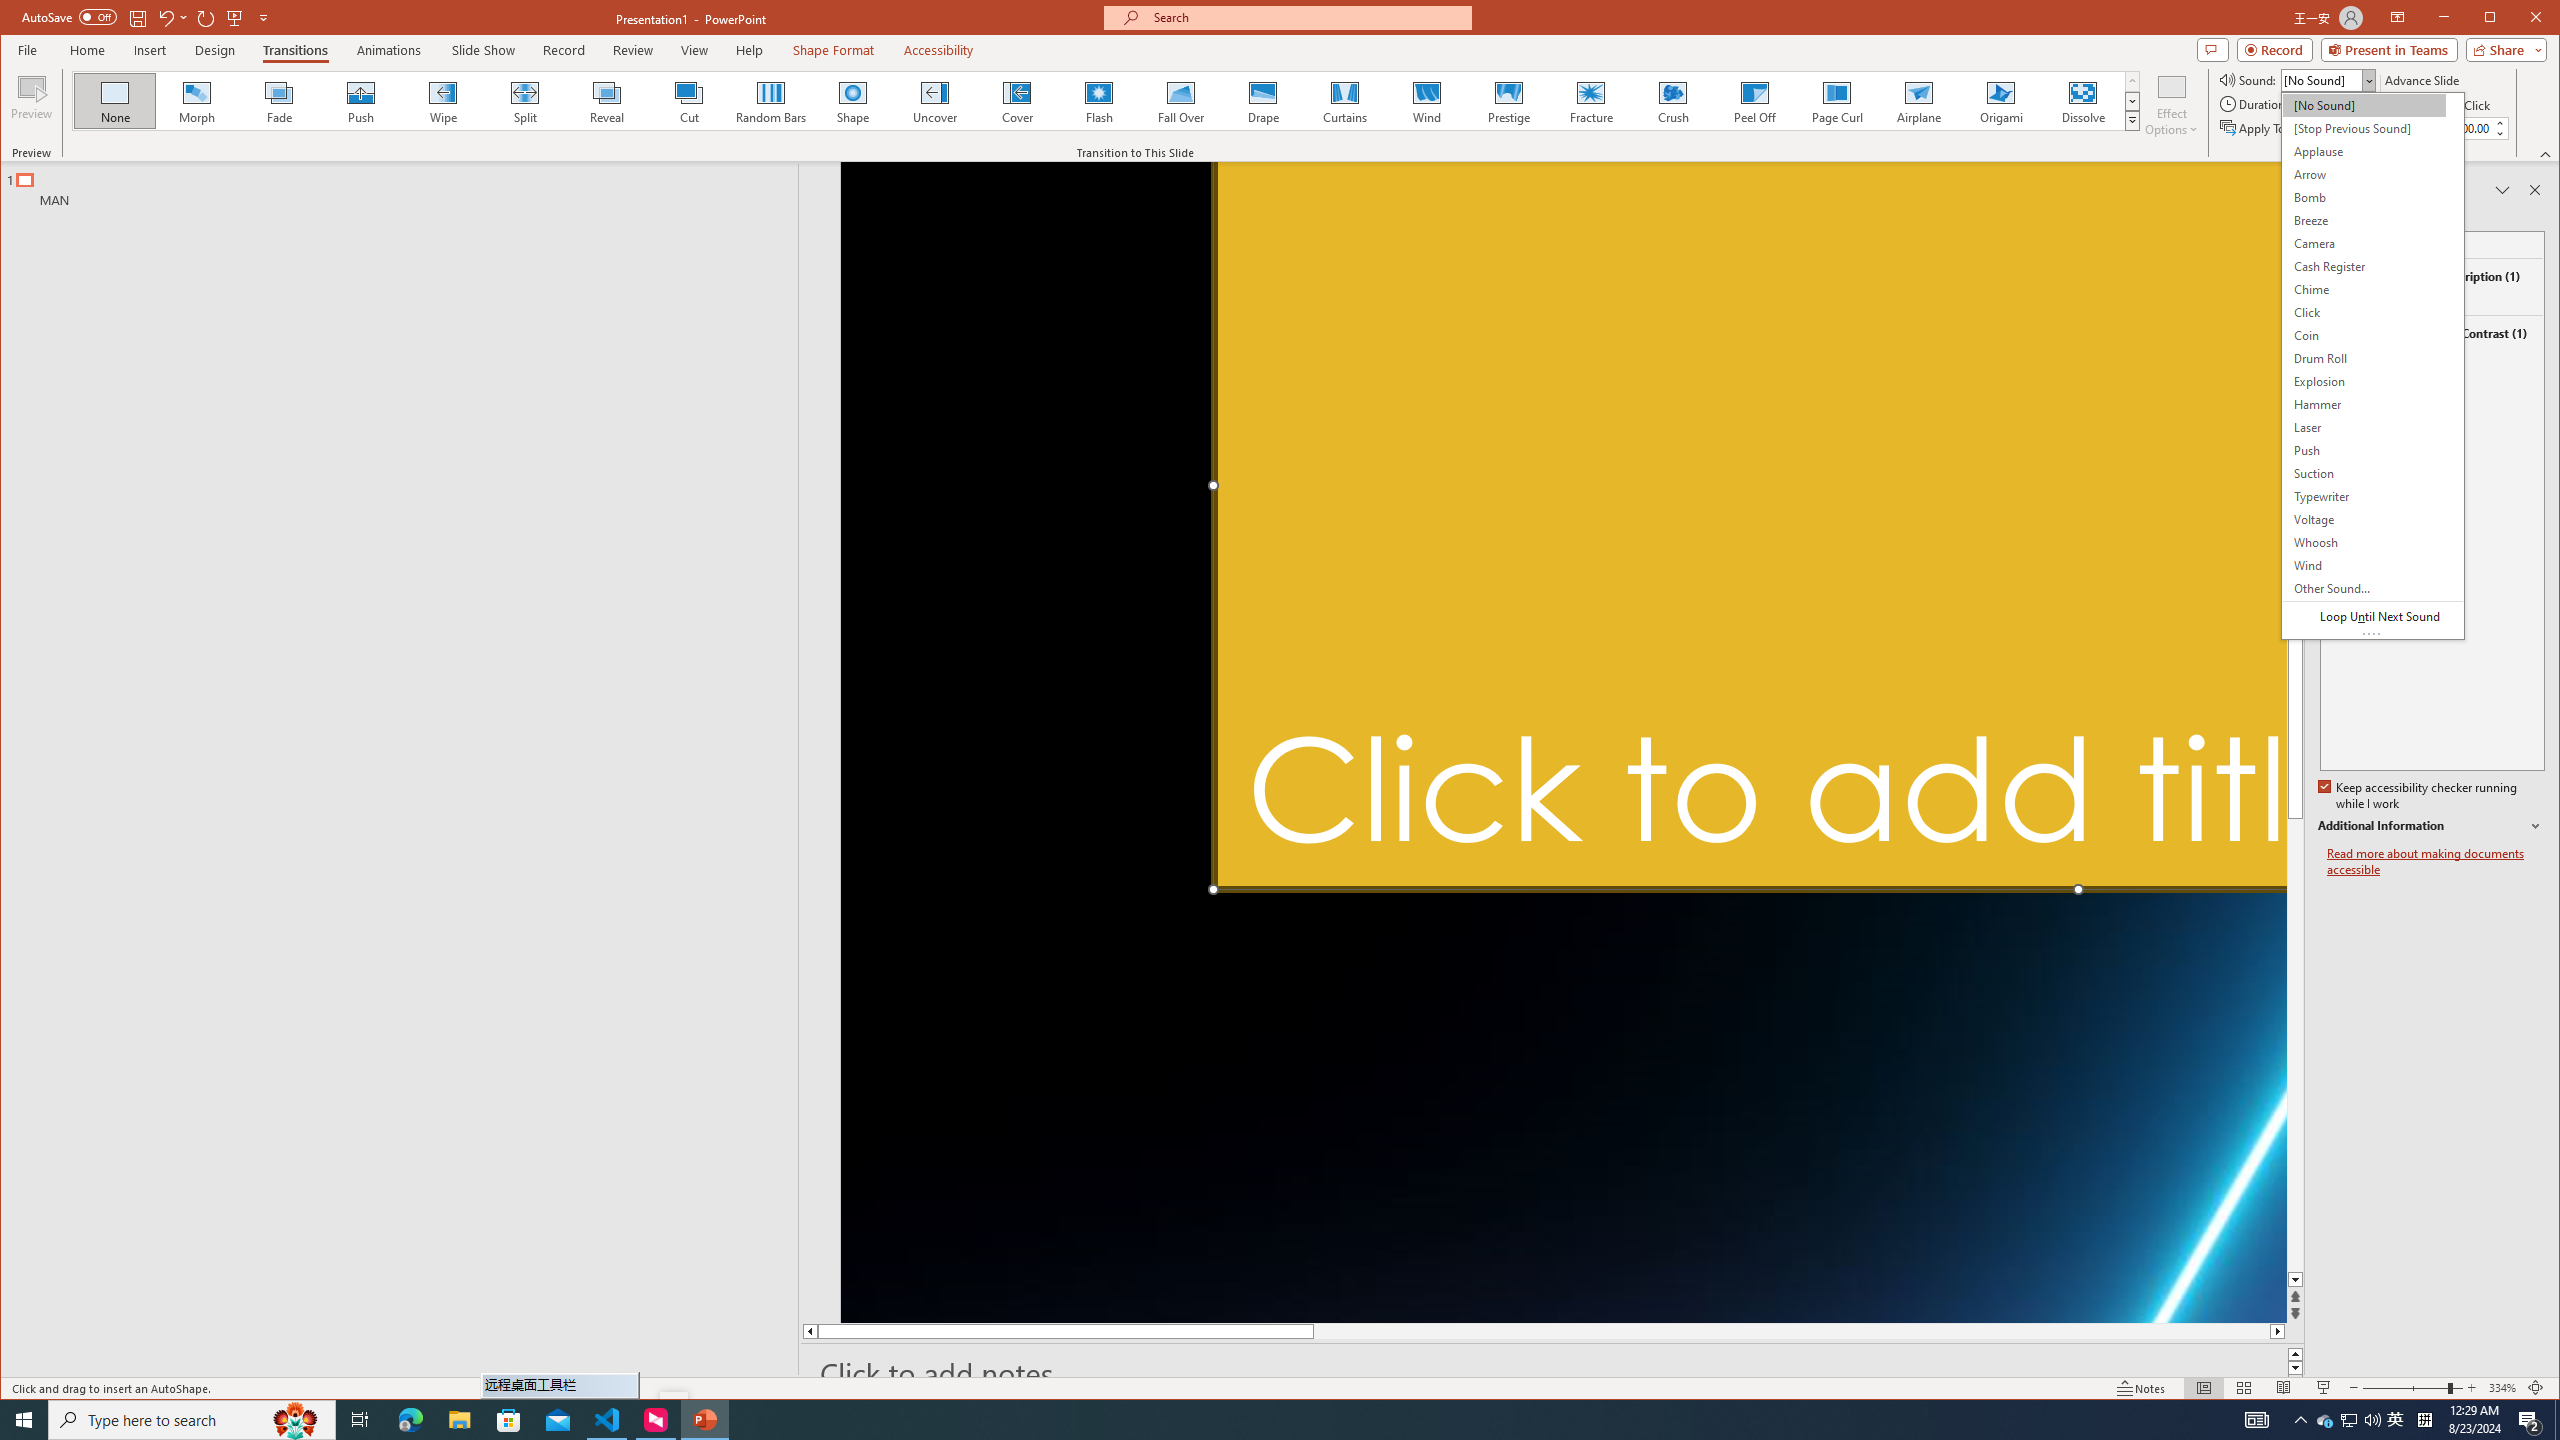 Image resolution: width=2560 pixels, height=1440 pixels. I want to click on Microsoft Store, so click(509, 1420).